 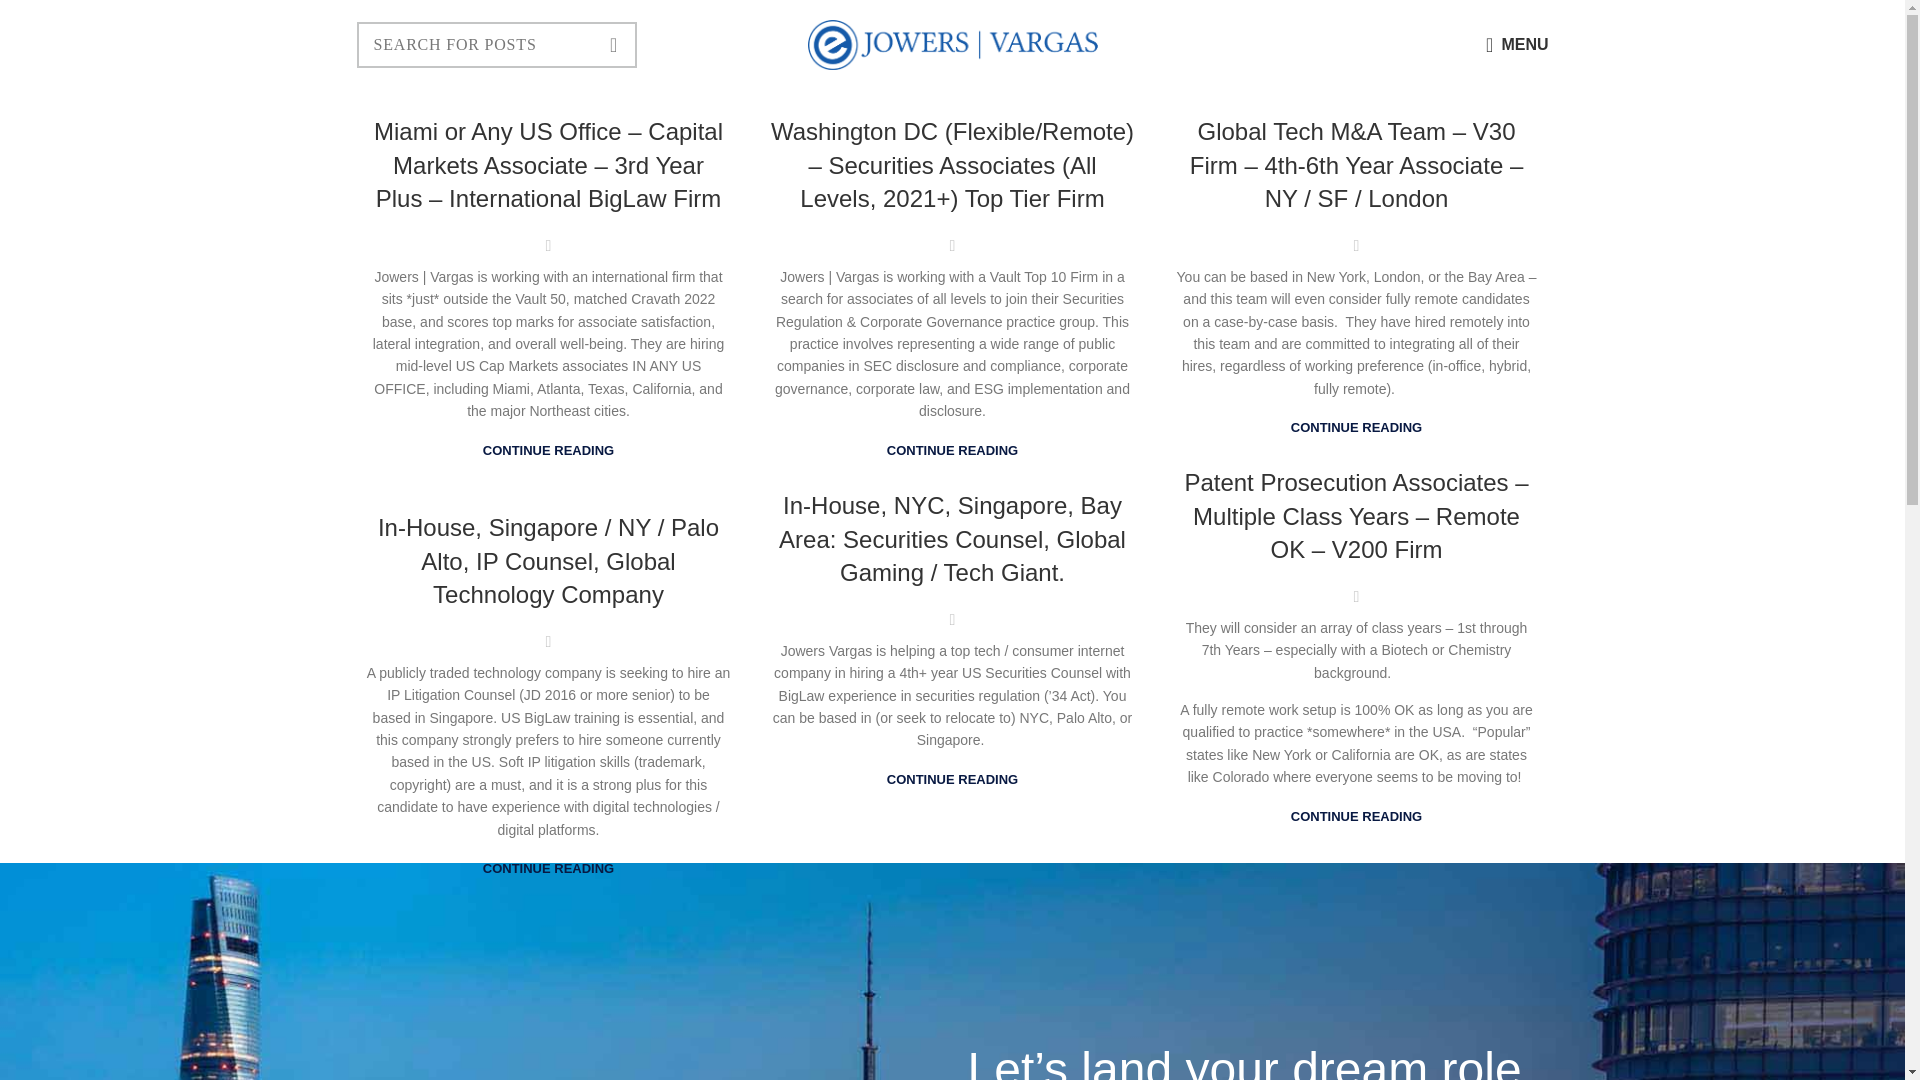 I want to click on CONTINUE READING, so click(x=1356, y=428).